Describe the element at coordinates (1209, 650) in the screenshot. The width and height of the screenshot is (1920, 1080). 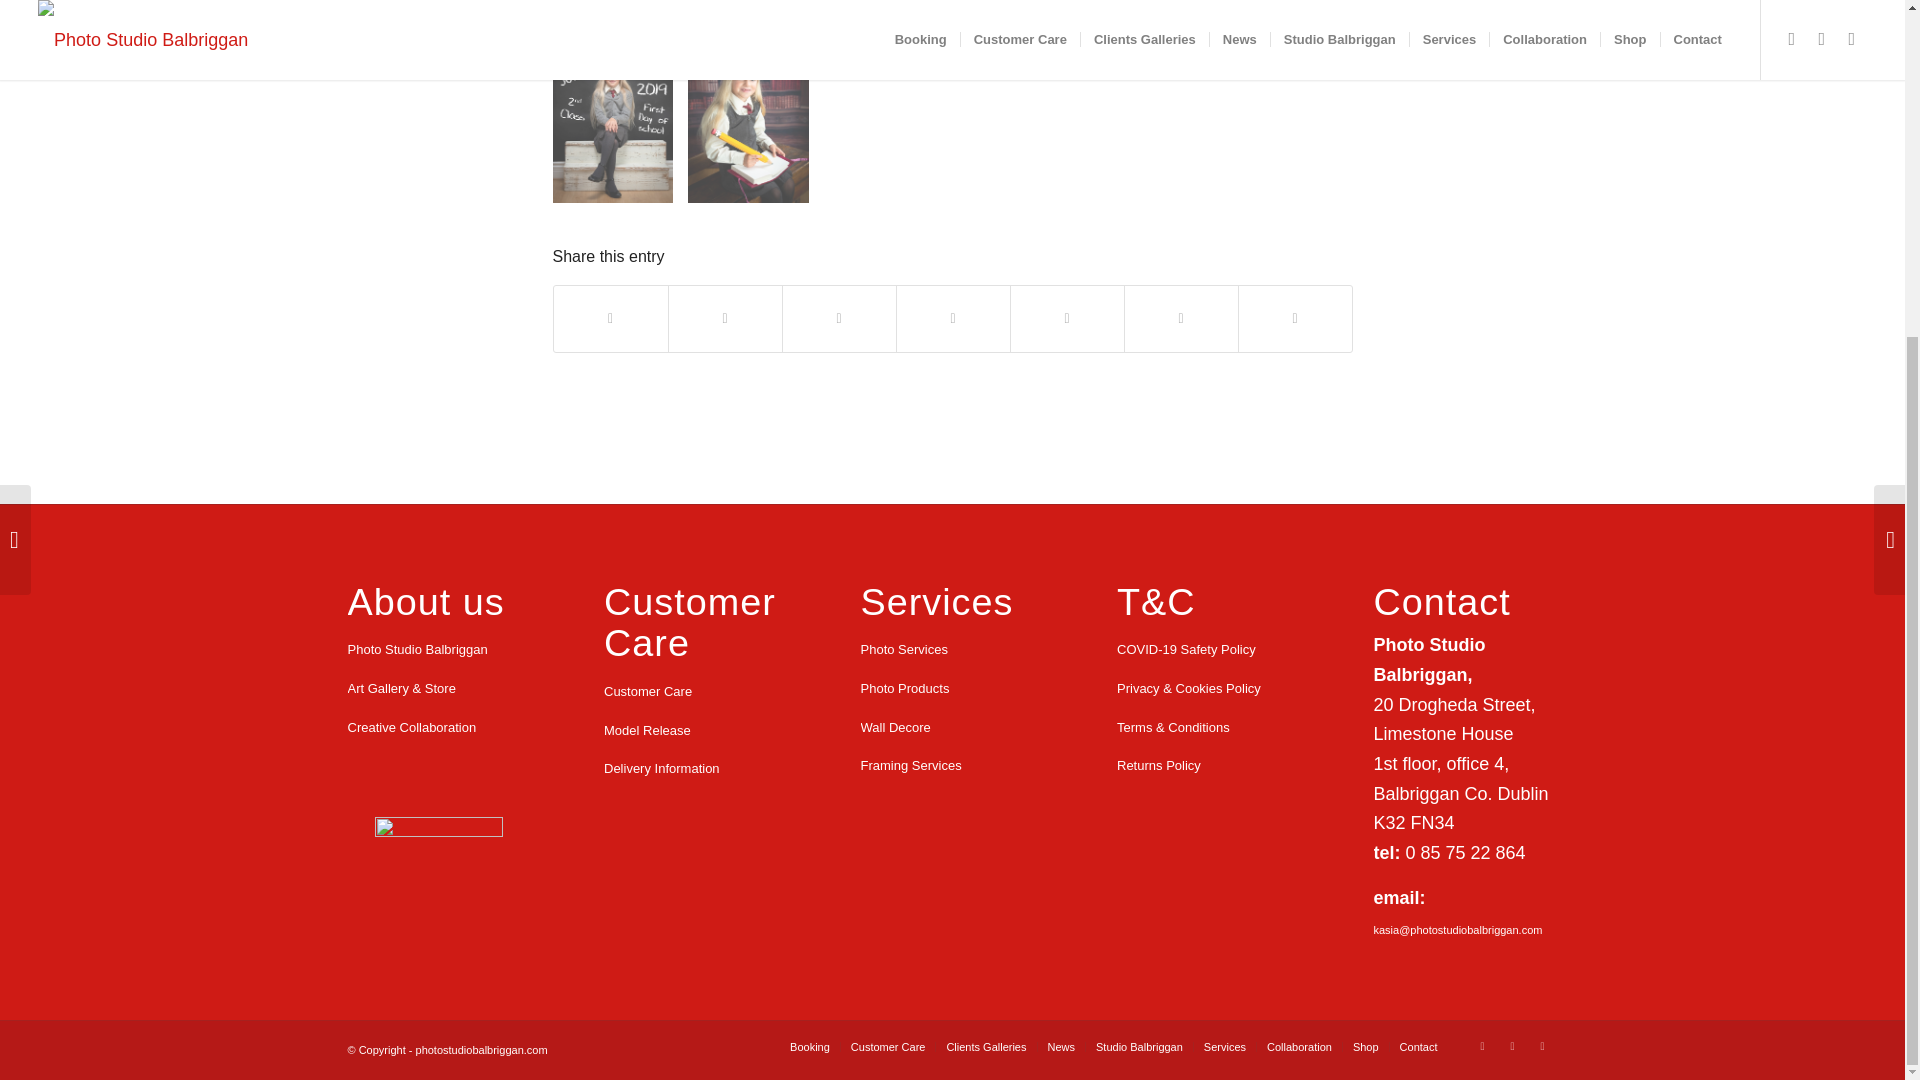
I see `COVID-19 Safety Policy` at that location.